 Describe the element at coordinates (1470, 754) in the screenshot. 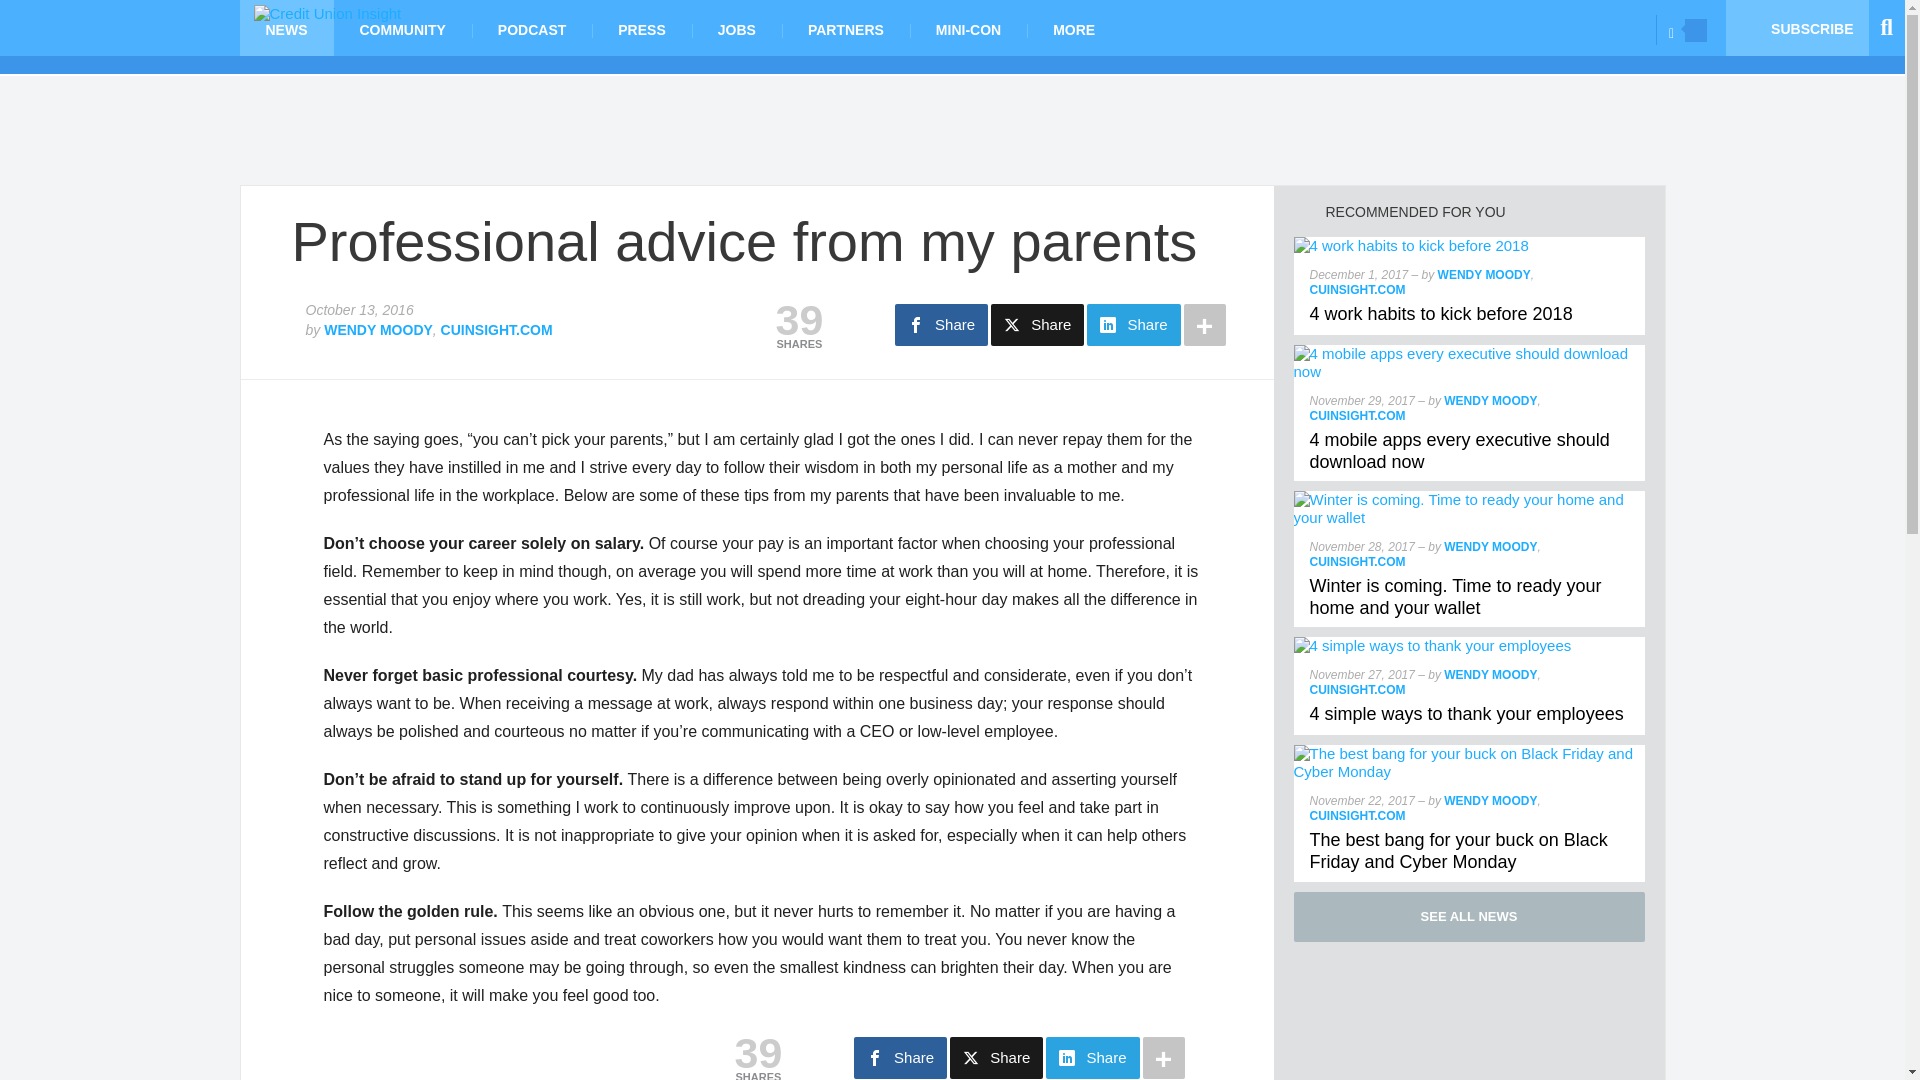

I see `The best bang for your buck on Black Friday and Cyber Monday` at that location.